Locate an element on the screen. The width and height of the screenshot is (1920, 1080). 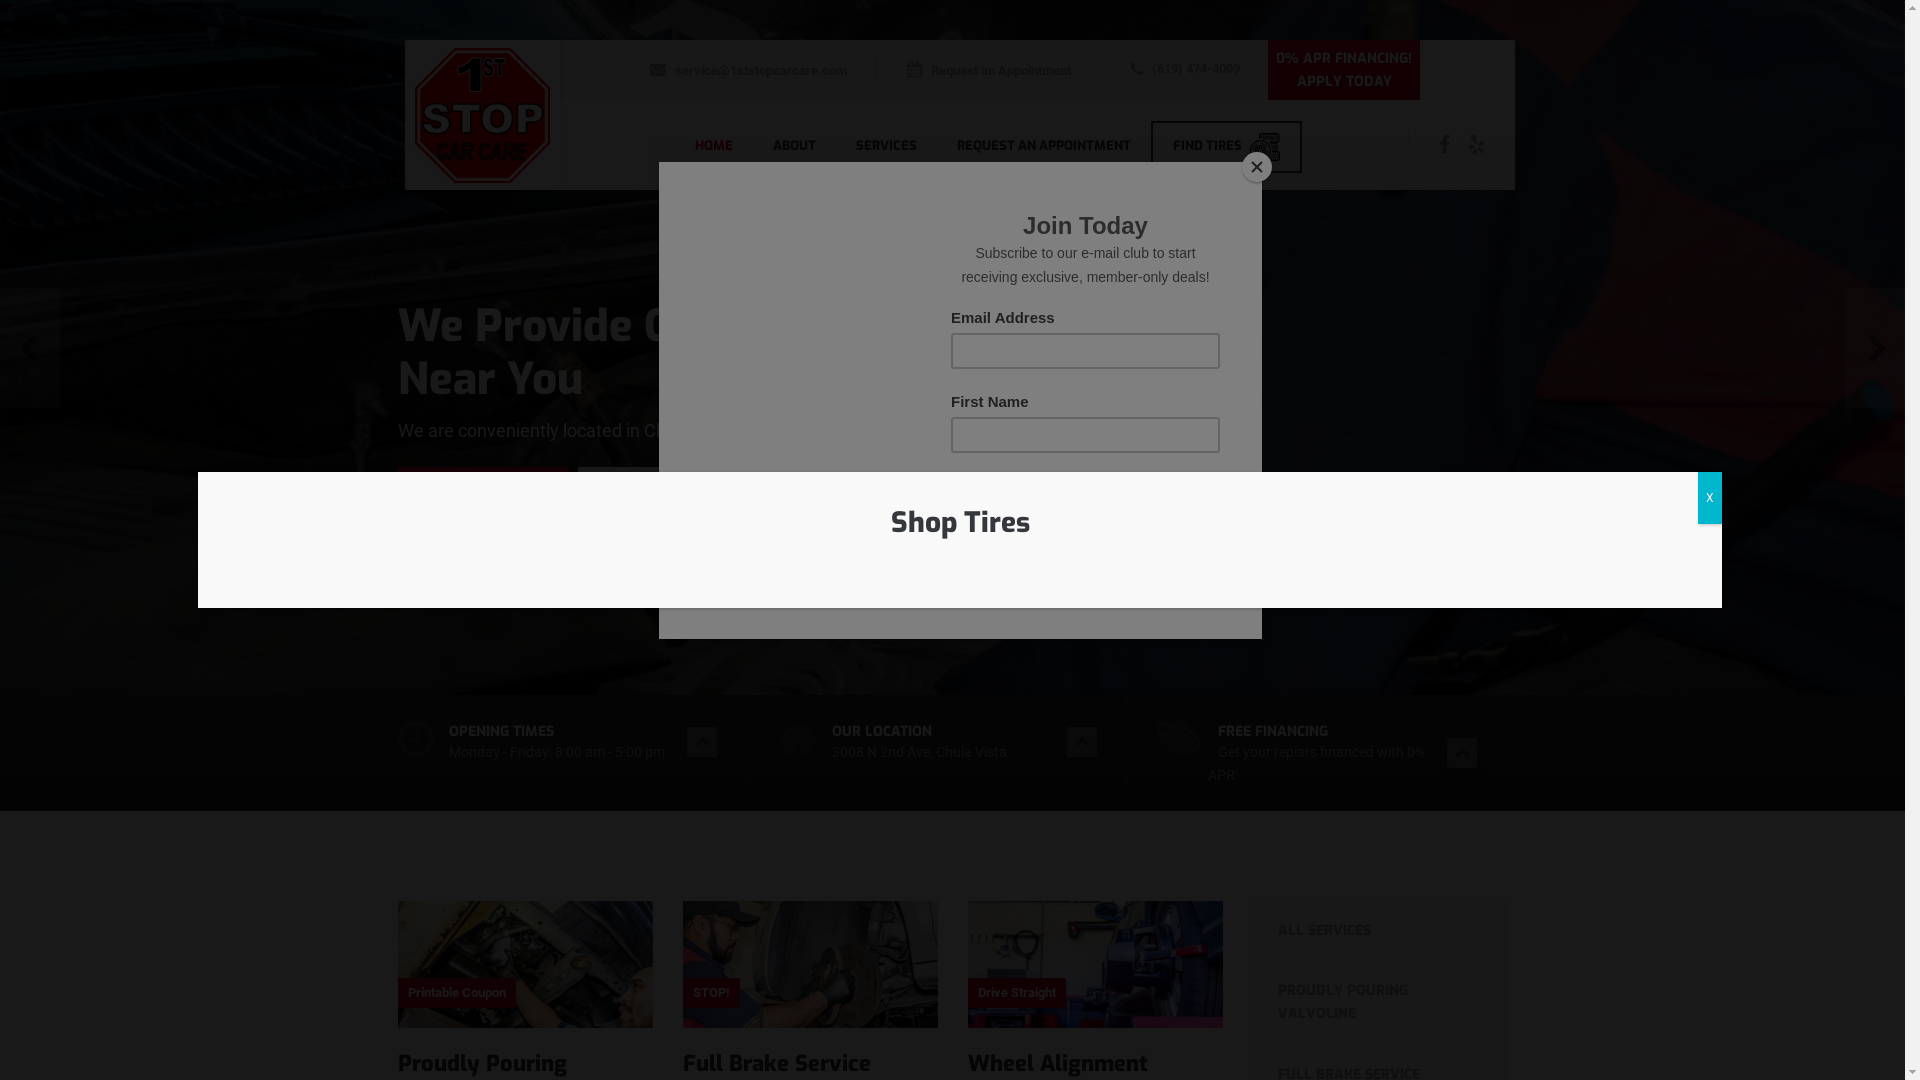
Request an Appointment is located at coordinates (988, 70).